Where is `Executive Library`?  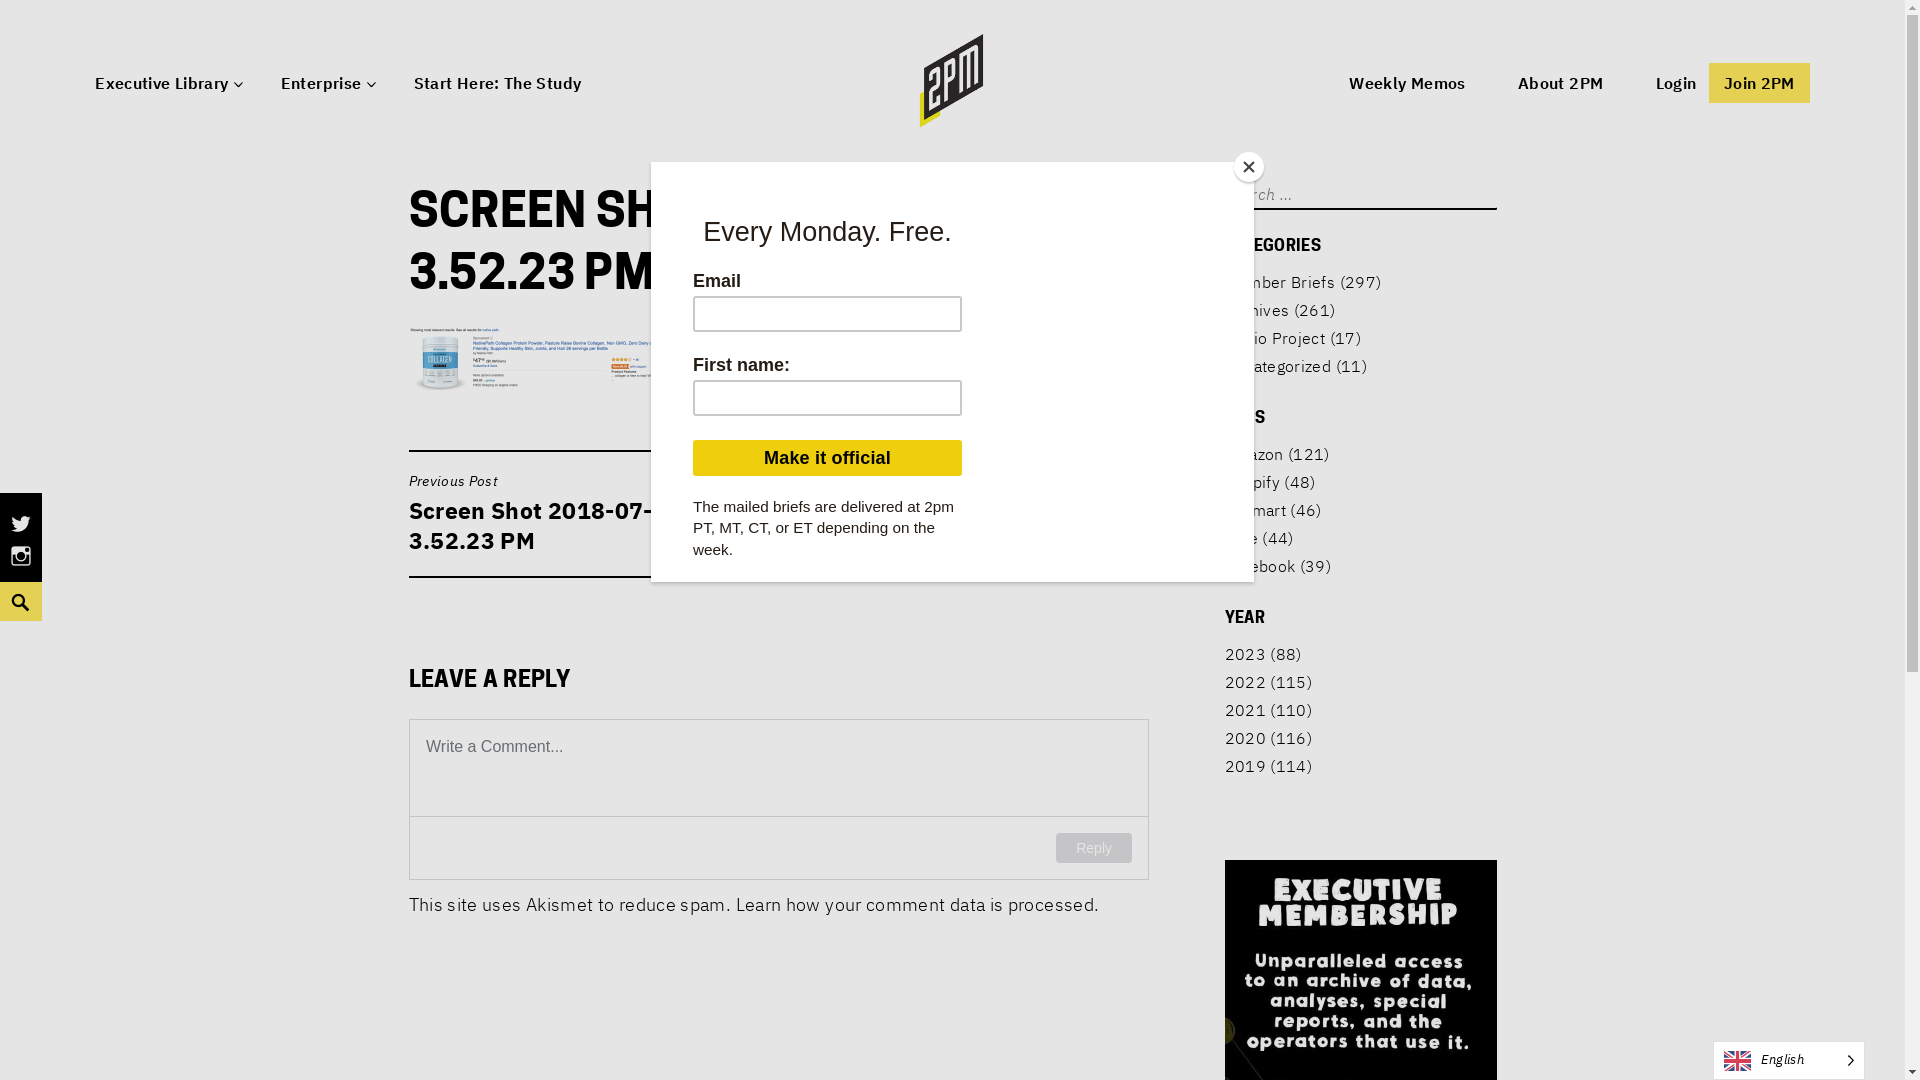
Executive Library is located at coordinates (162, 84).